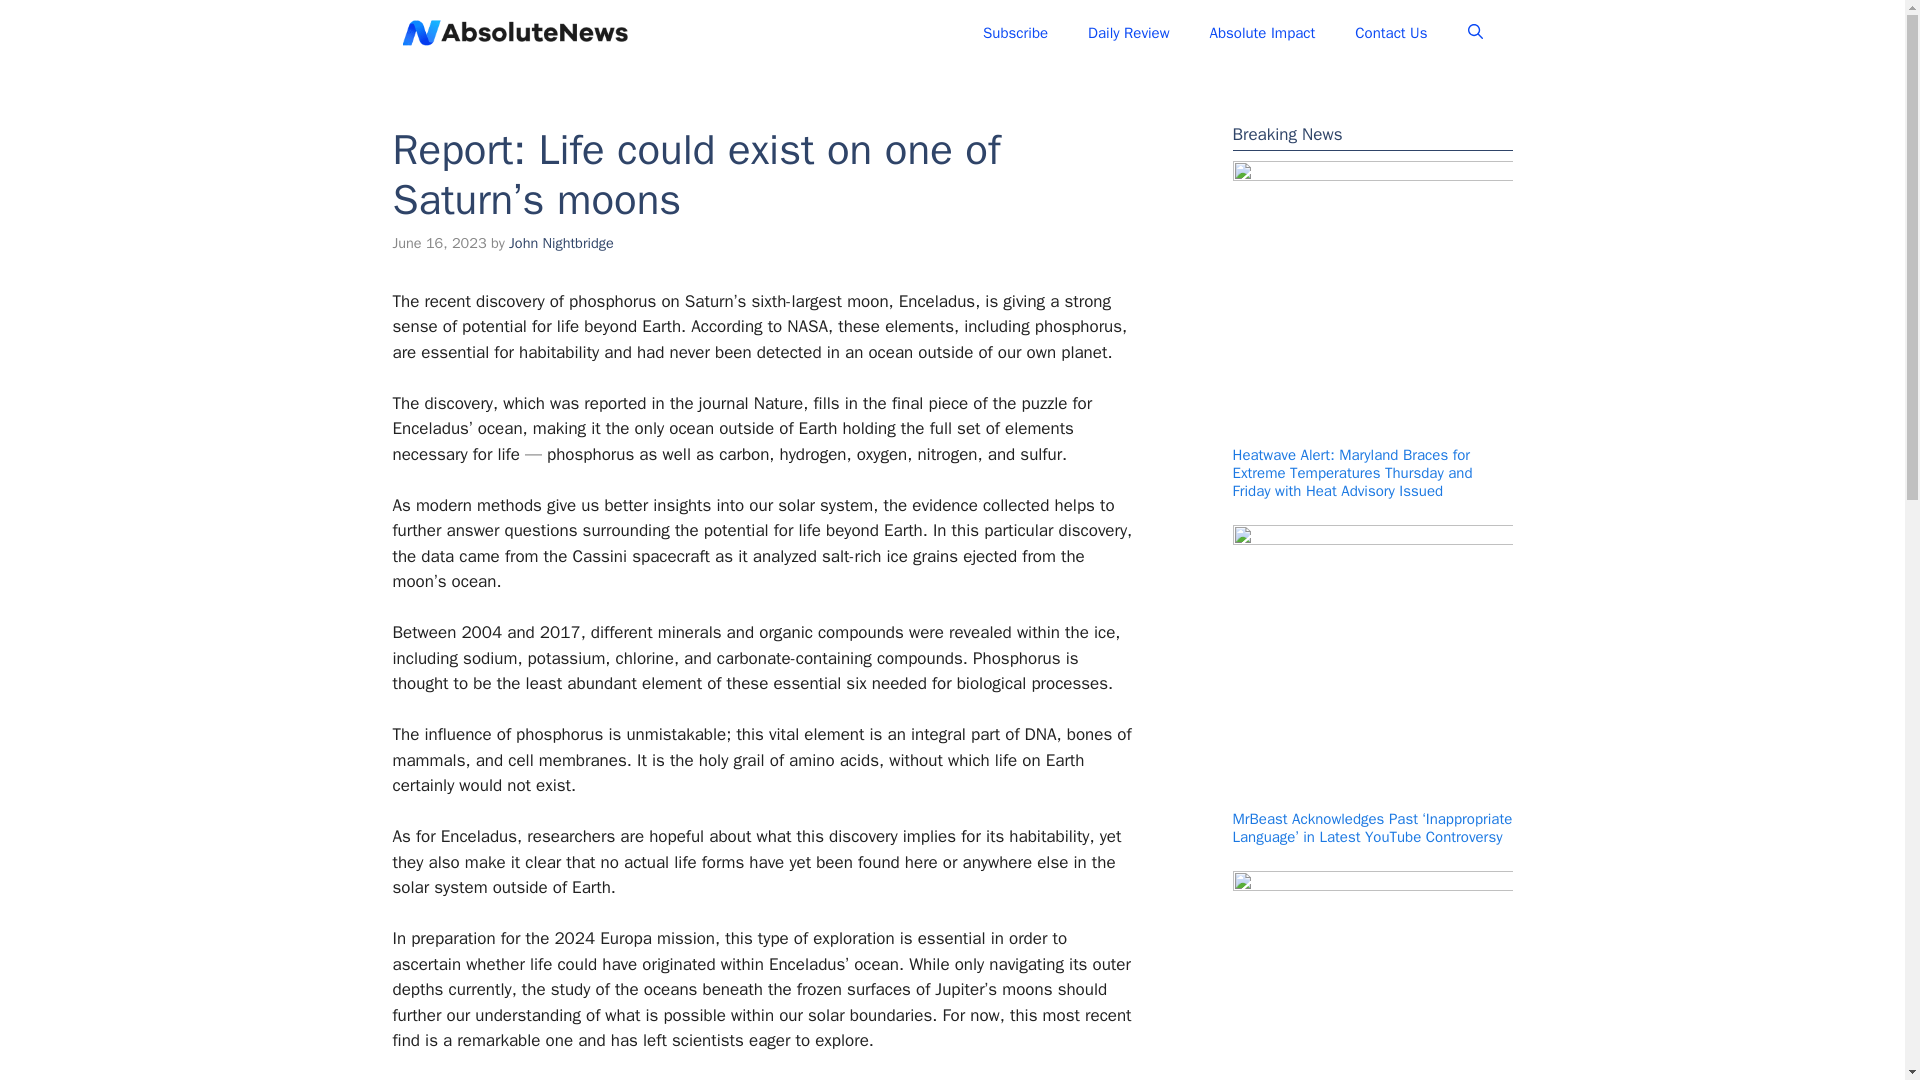 Image resolution: width=1920 pixels, height=1080 pixels. I want to click on Subscribe, so click(1015, 32).